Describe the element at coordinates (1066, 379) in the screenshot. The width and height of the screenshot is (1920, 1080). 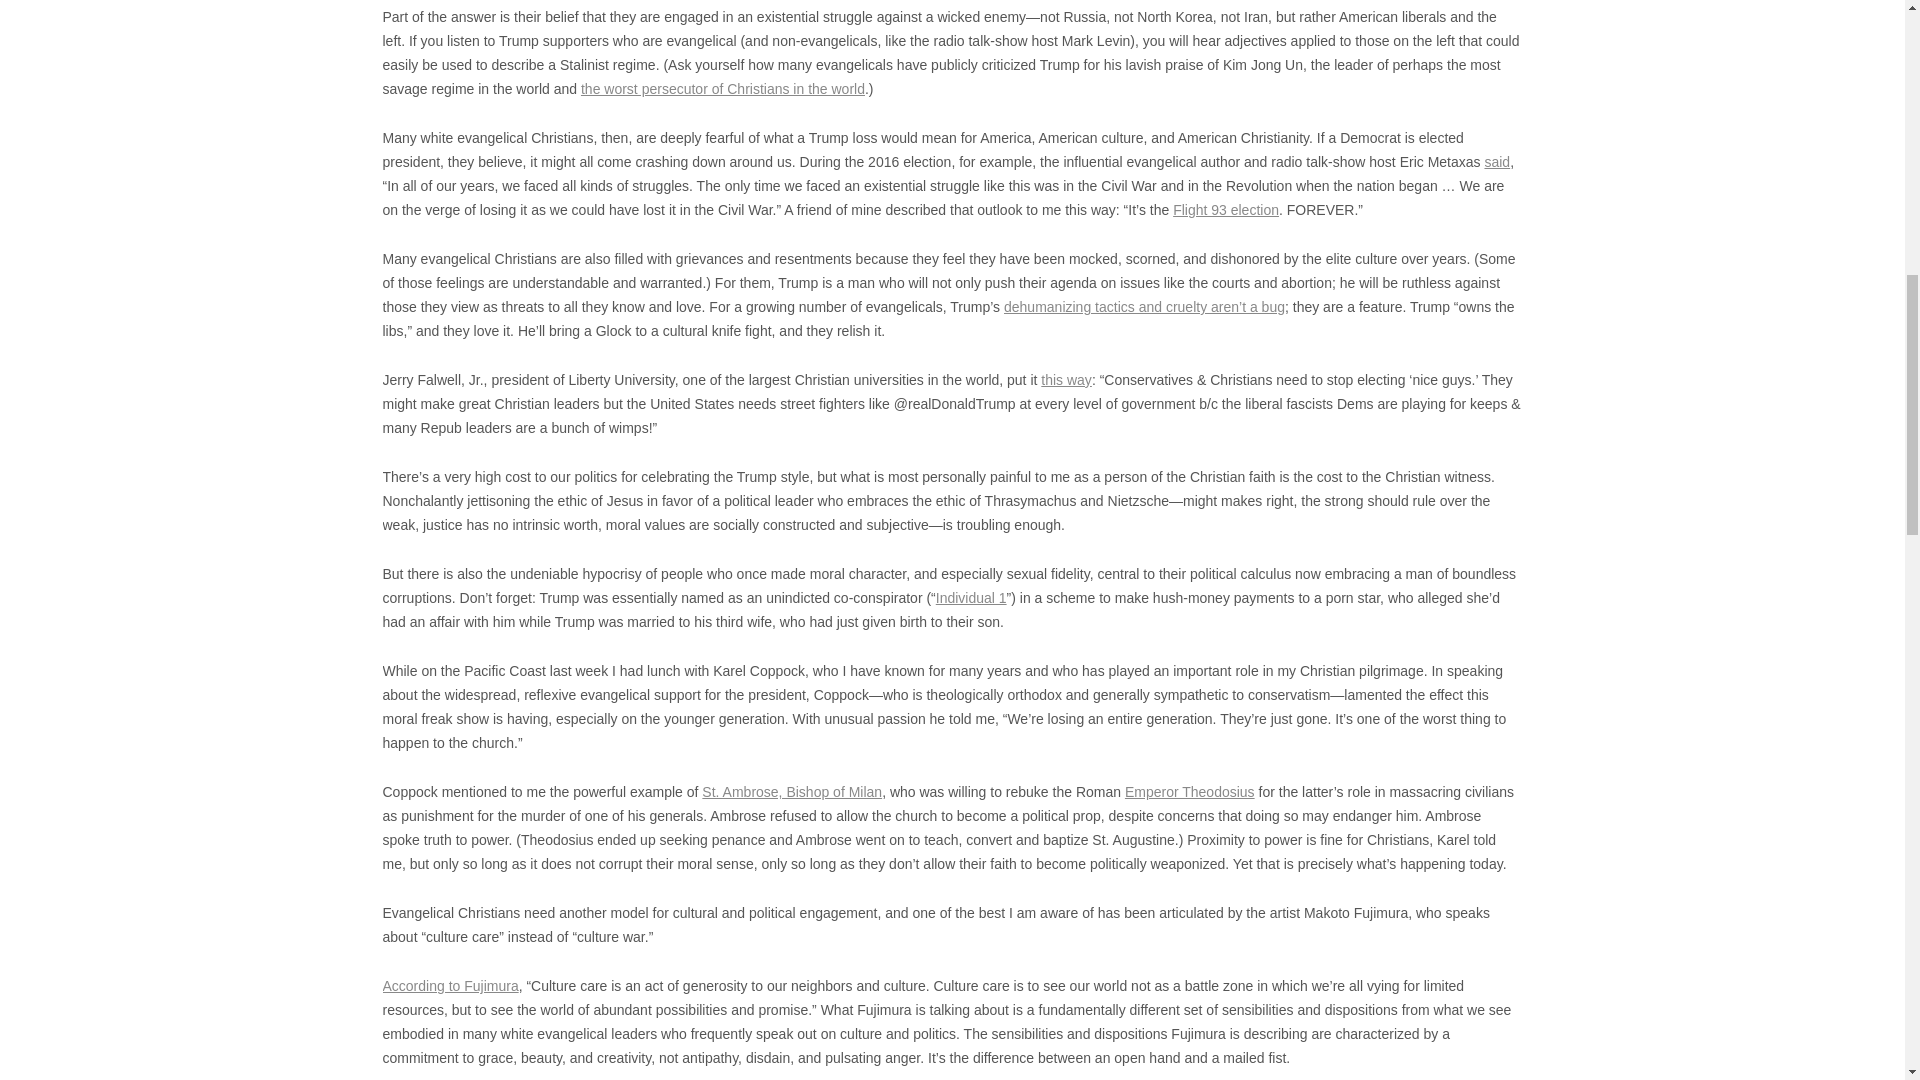
I see `this way` at that location.